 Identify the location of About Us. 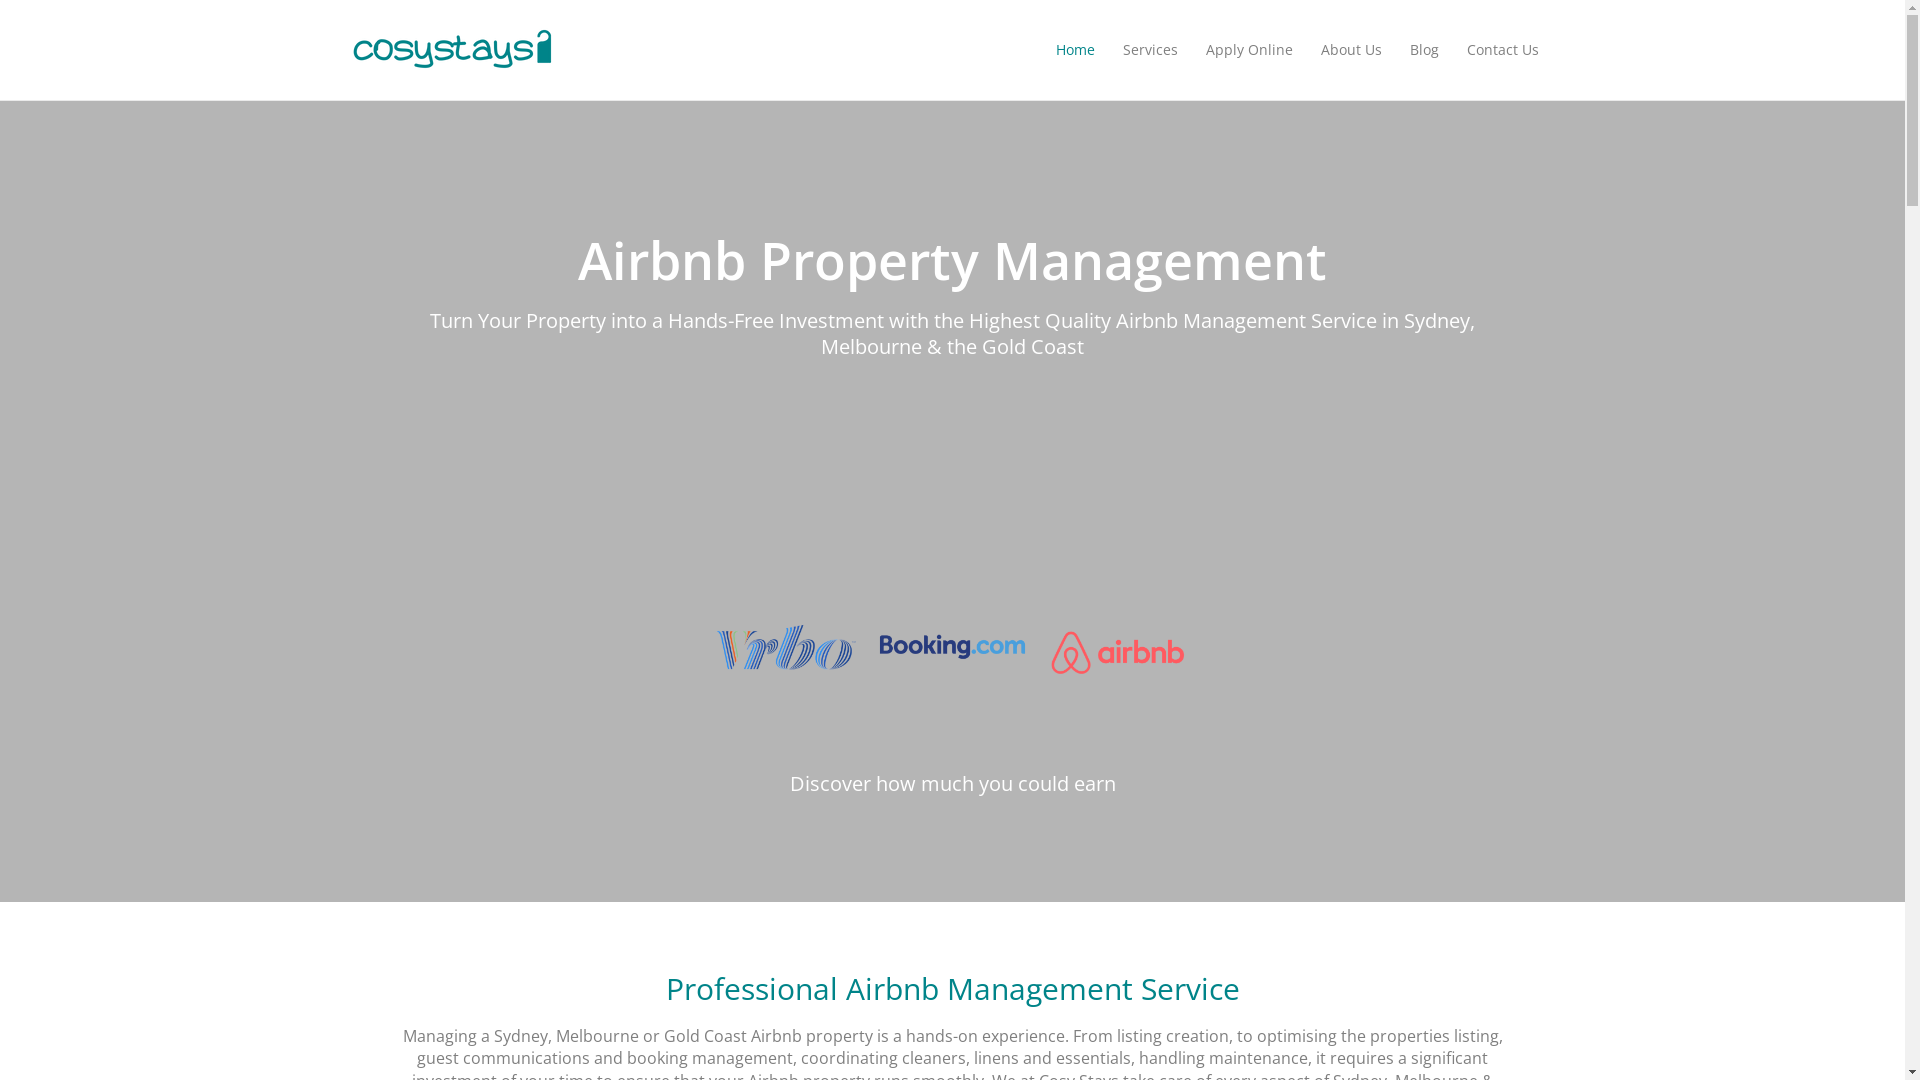
(1350, 50).